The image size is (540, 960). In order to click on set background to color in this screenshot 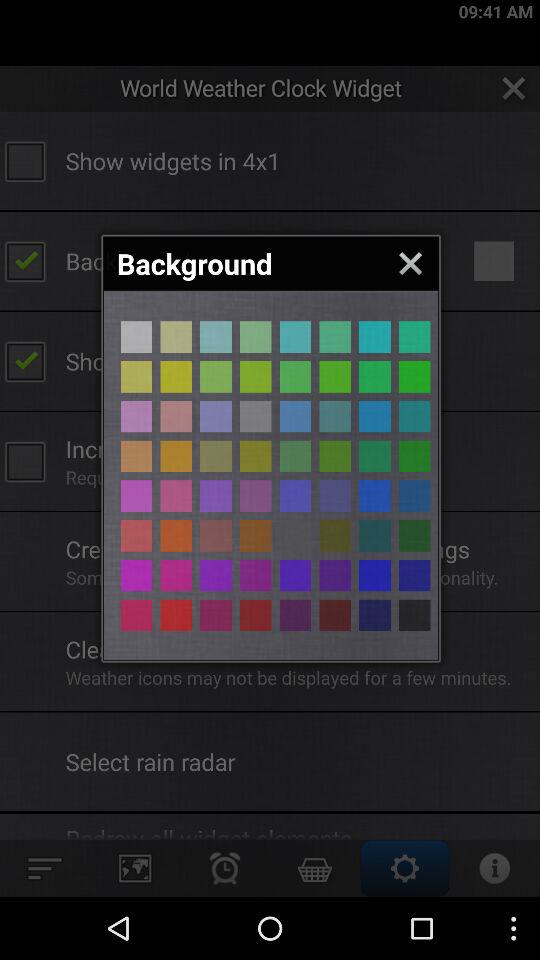, I will do `click(335, 575)`.